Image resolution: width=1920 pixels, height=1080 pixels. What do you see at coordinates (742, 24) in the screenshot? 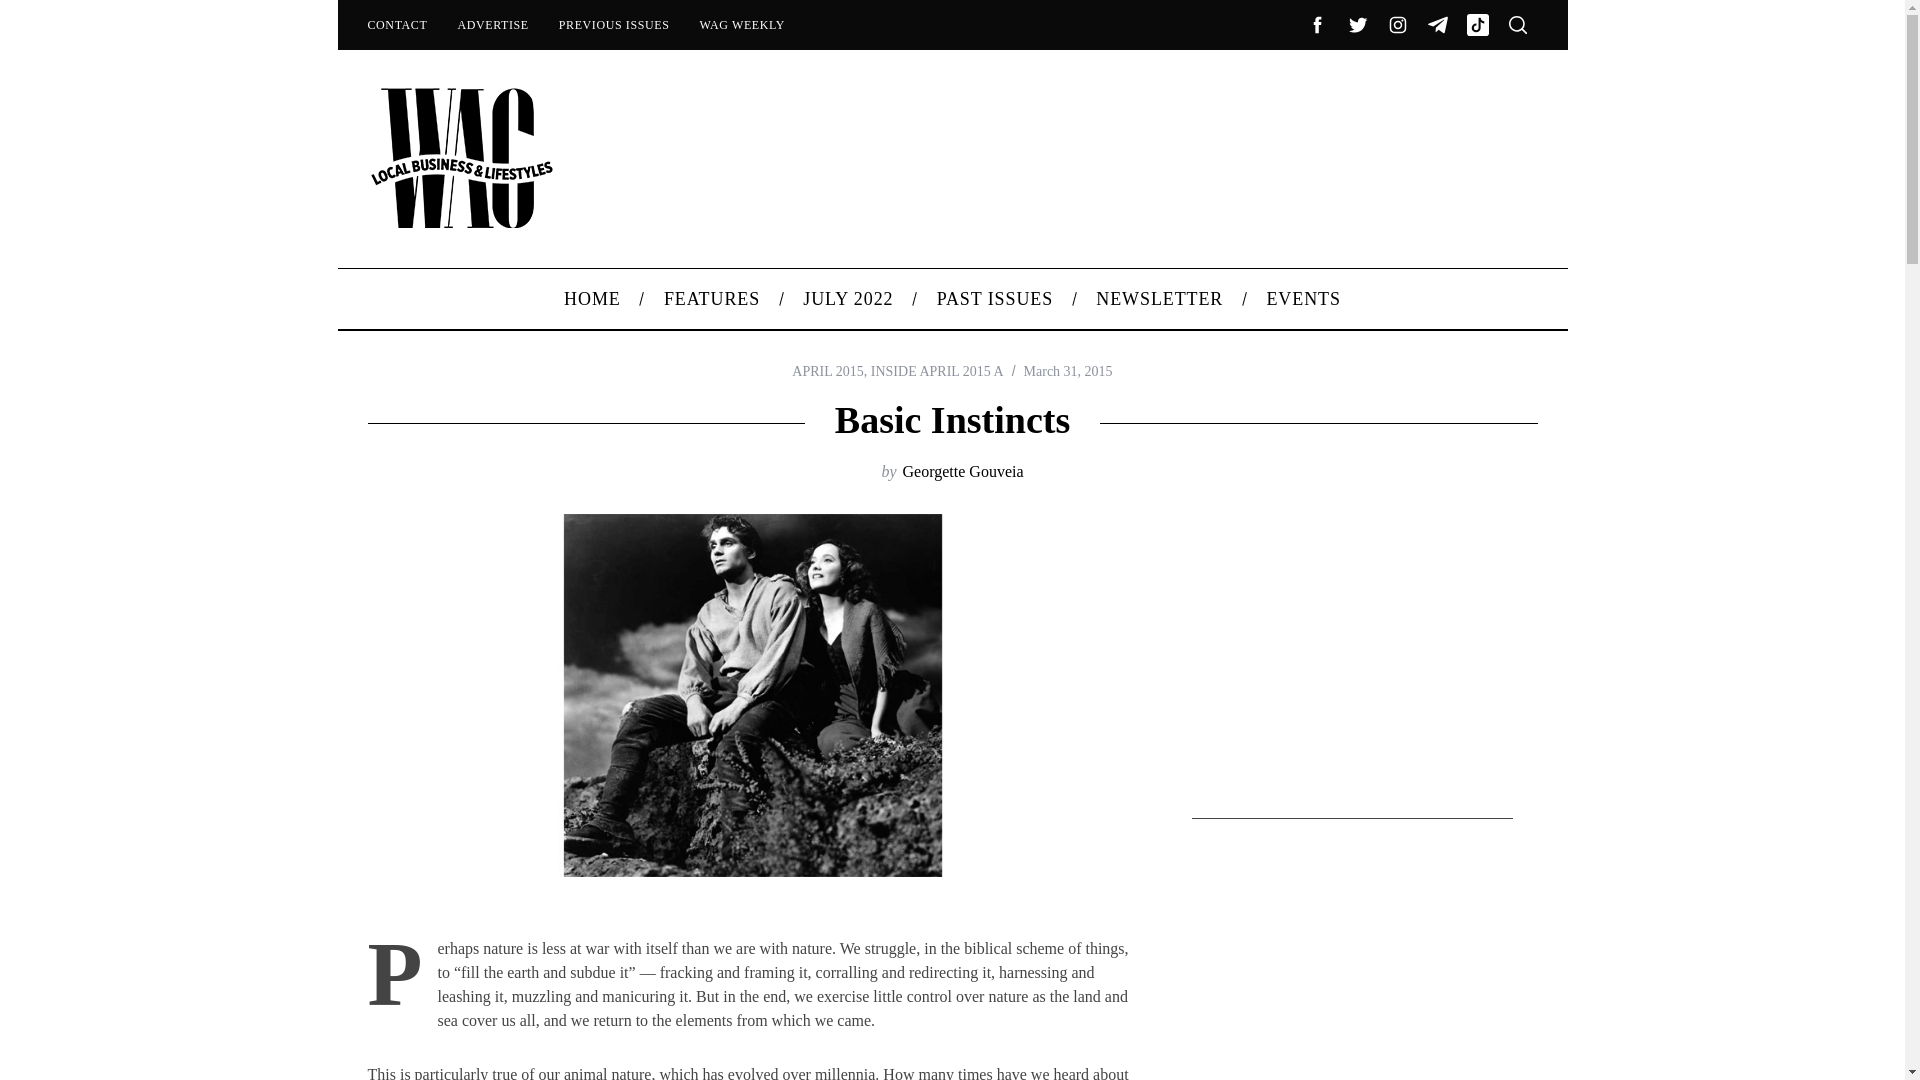
I see `WAG WEEKLY` at bounding box center [742, 24].